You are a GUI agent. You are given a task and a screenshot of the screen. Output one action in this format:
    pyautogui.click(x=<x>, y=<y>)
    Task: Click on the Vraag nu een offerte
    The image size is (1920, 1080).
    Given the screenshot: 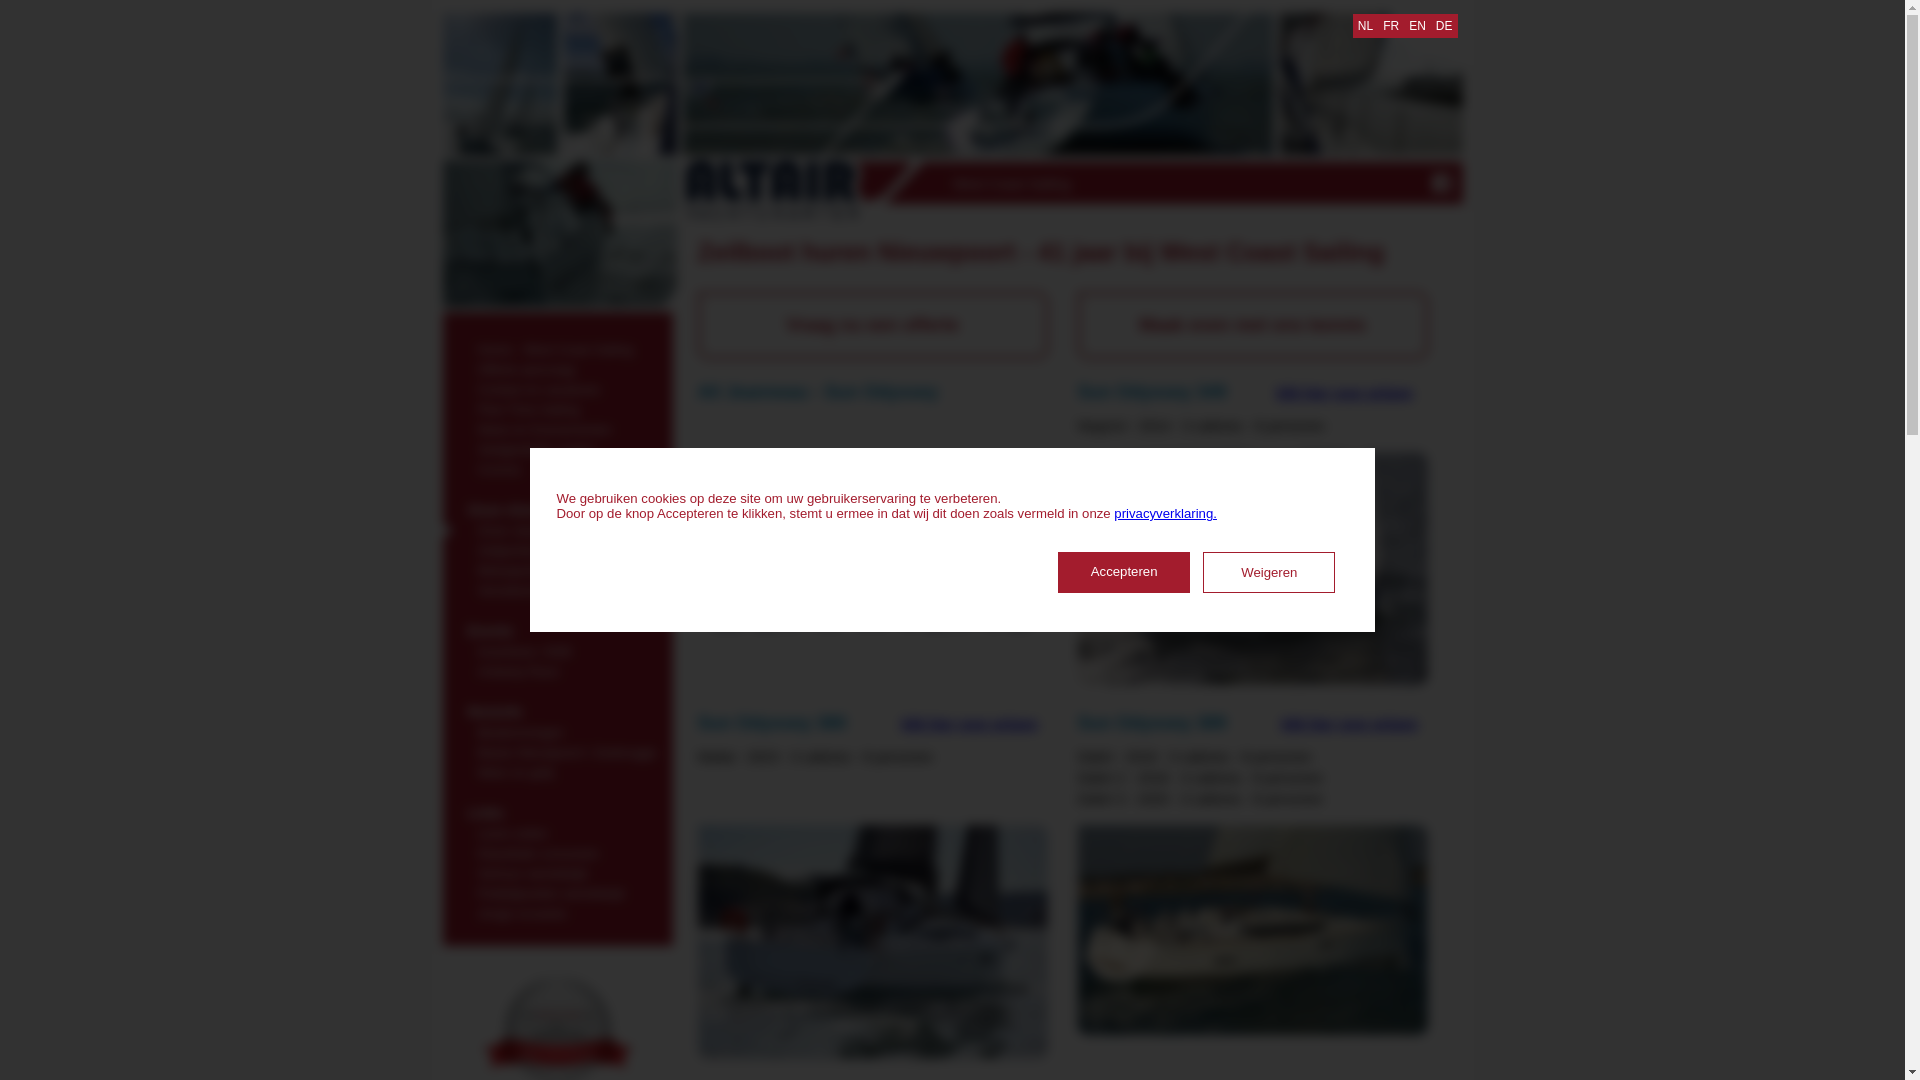 What is the action you would take?
    pyautogui.click(x=873, y=326)
    